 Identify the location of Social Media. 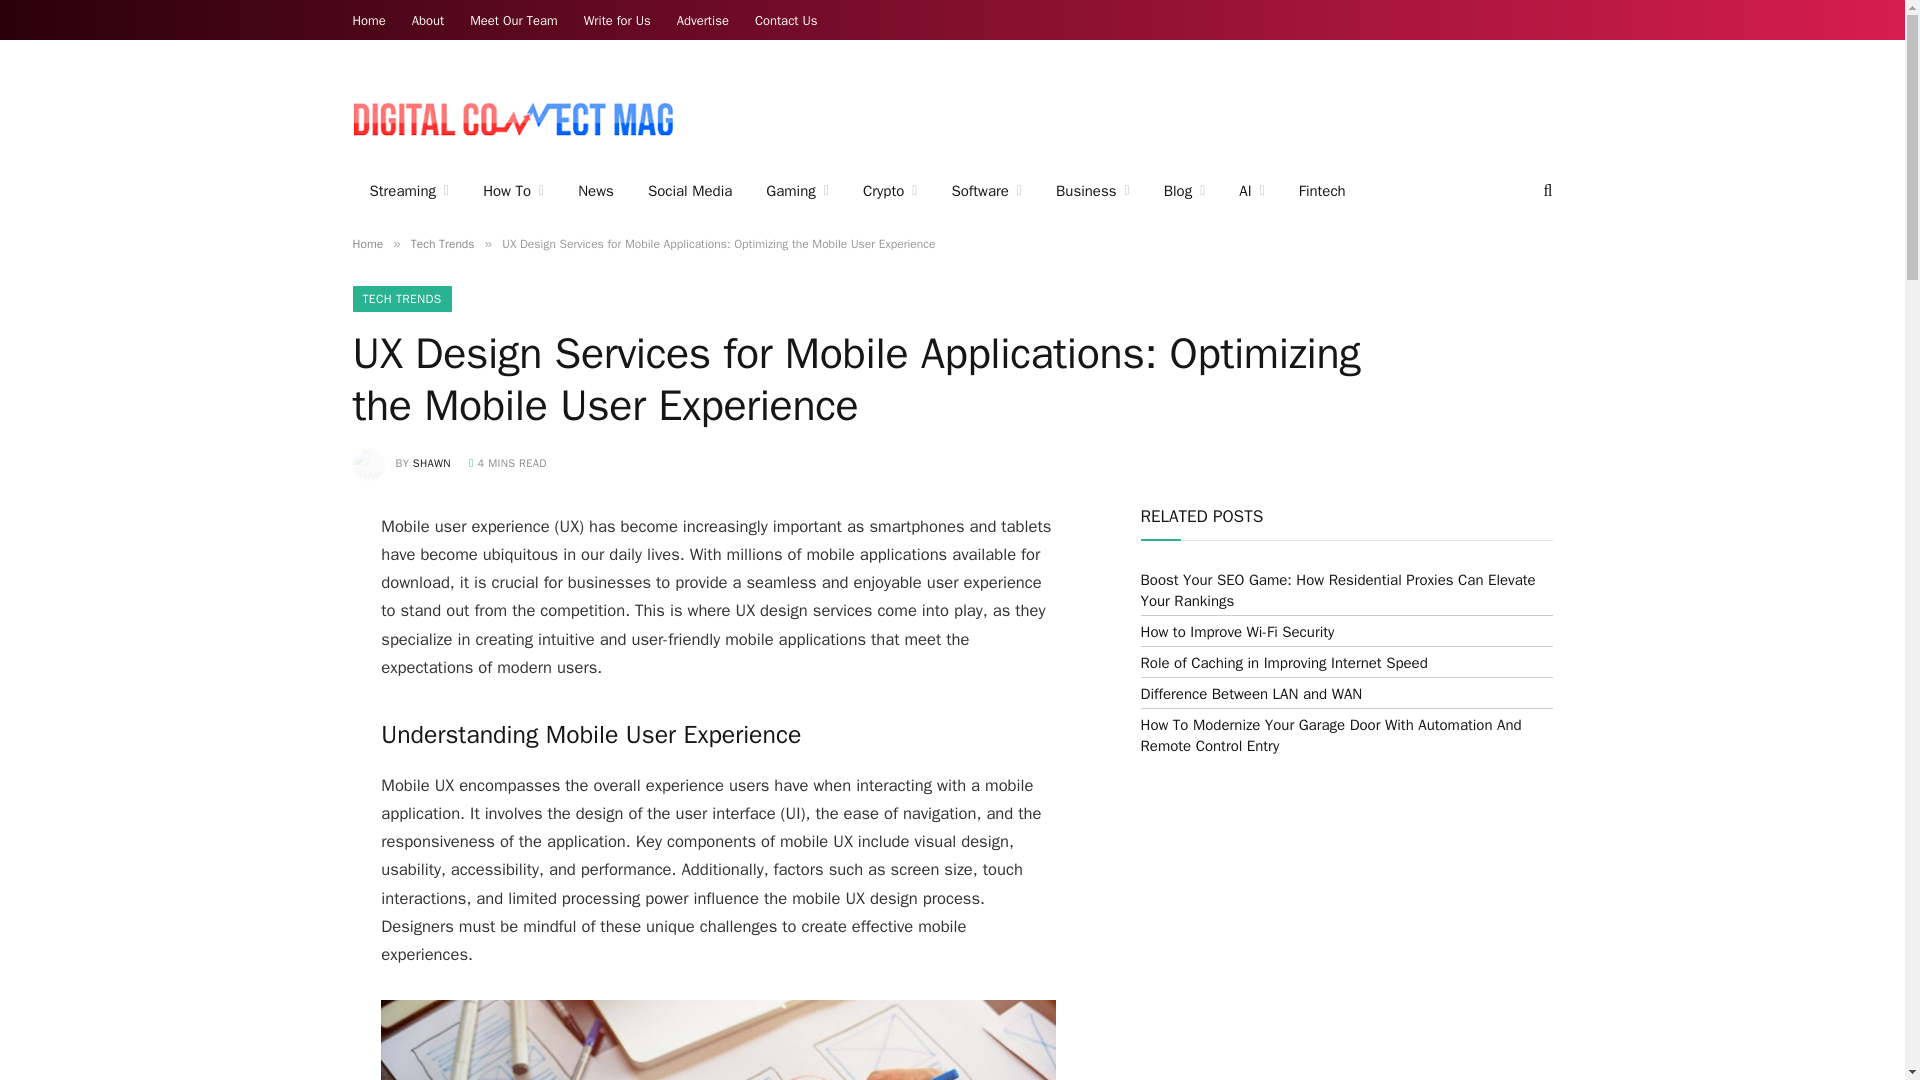
(690, 191).